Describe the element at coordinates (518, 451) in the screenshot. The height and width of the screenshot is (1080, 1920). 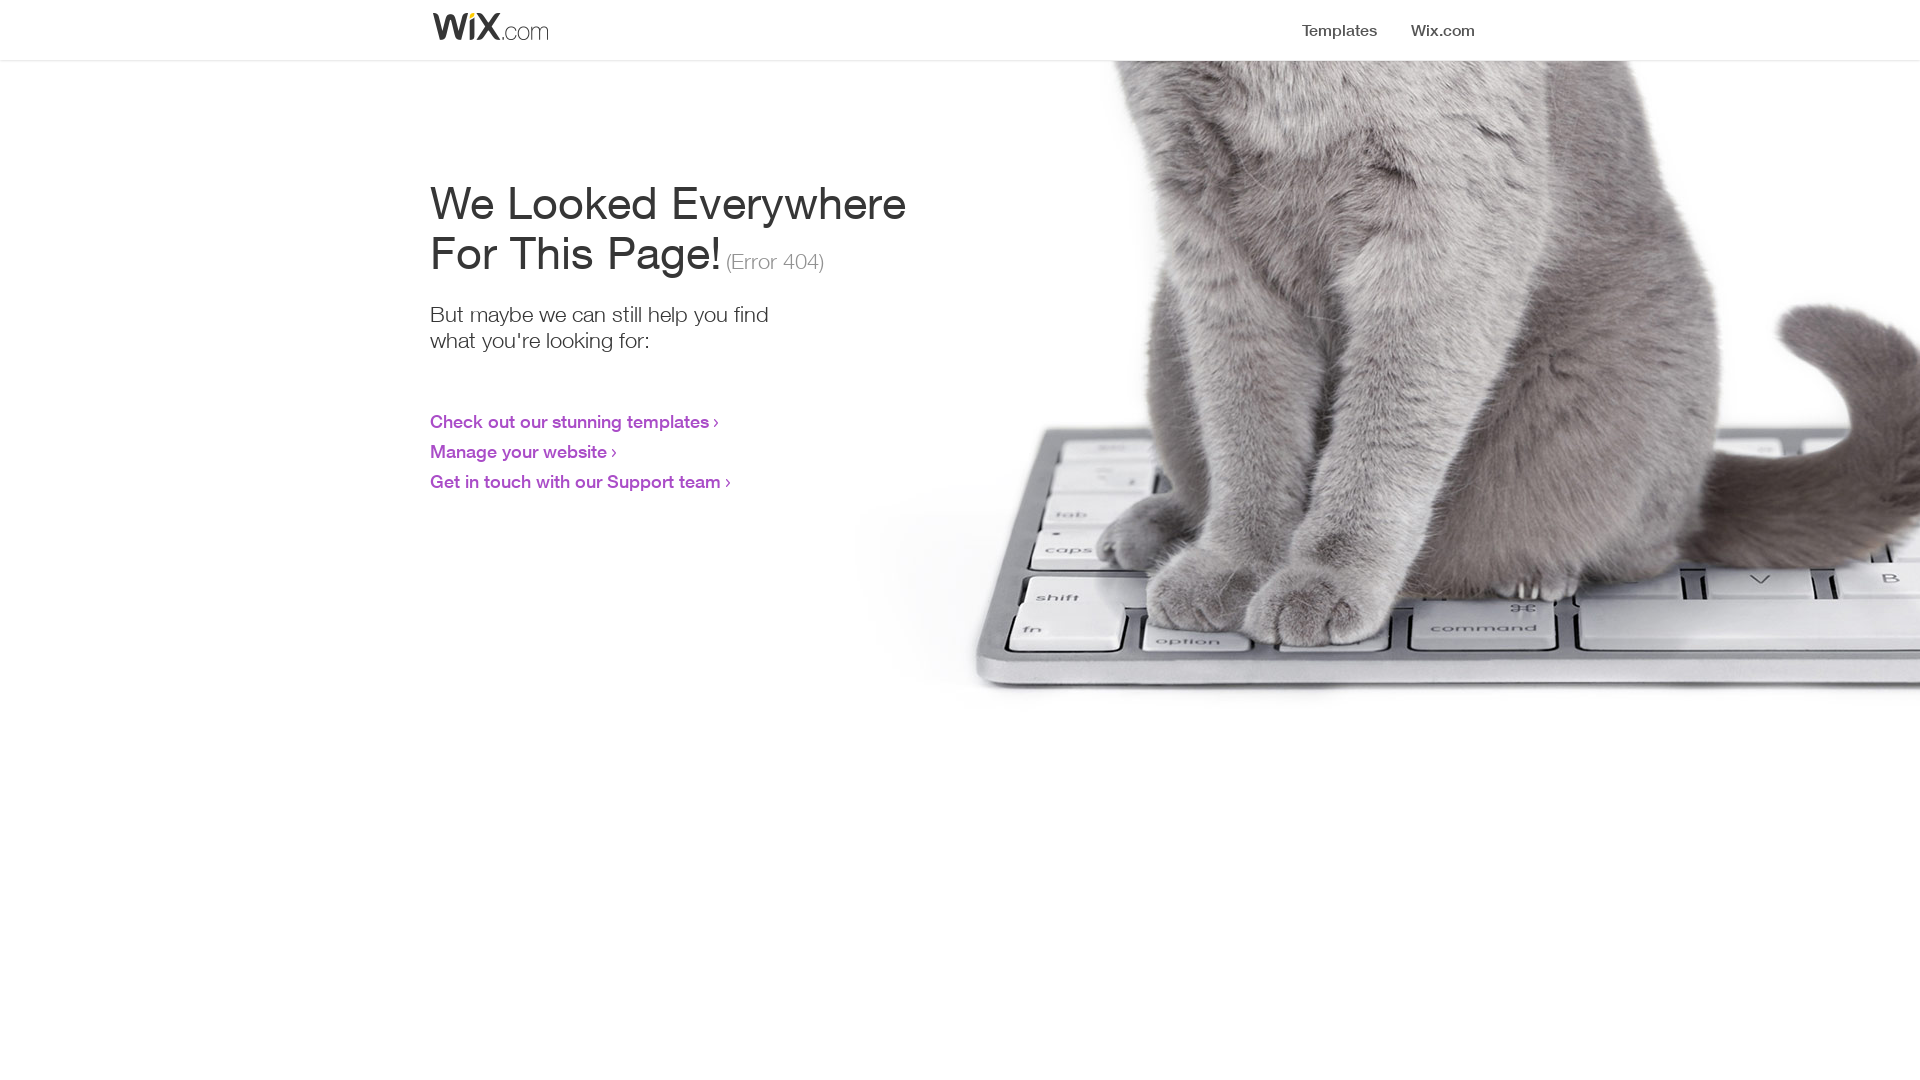
I see `Manage your website` at that location.